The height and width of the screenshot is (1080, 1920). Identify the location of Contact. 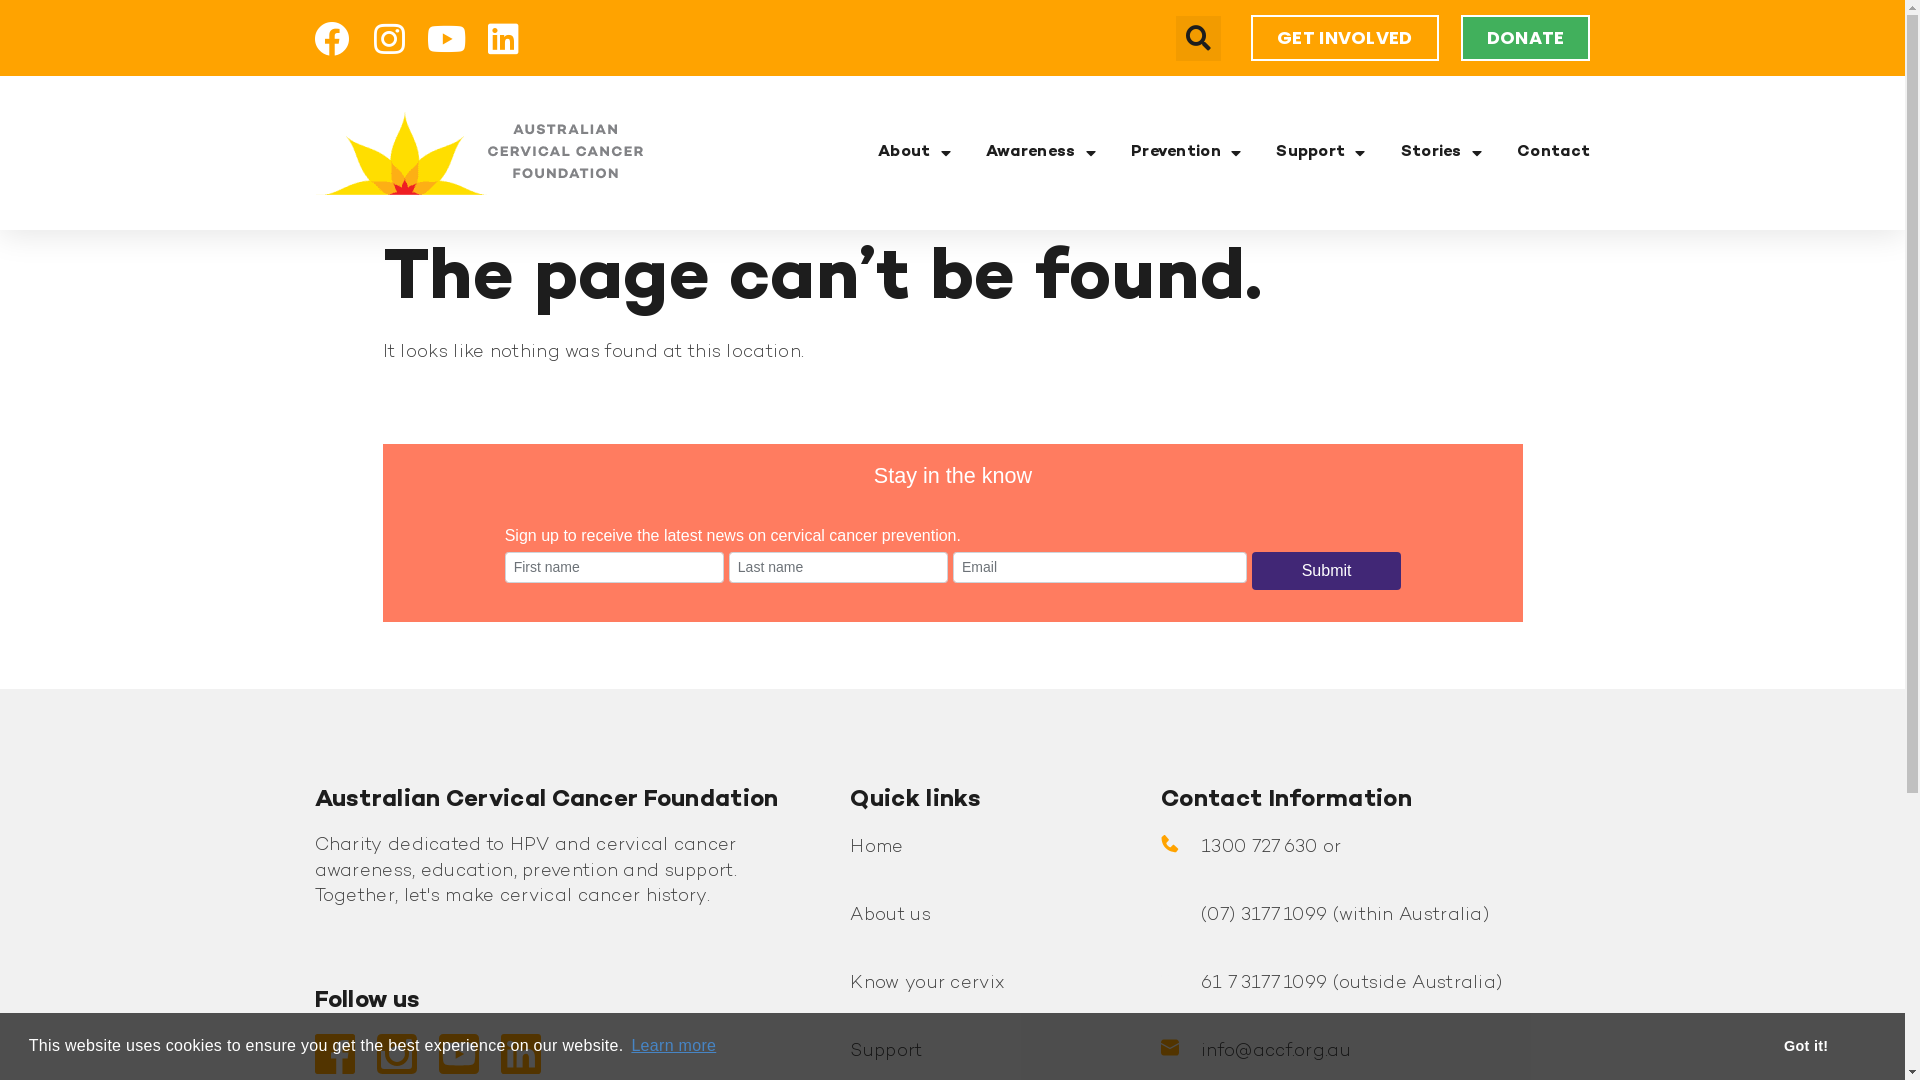
(1554, 153).